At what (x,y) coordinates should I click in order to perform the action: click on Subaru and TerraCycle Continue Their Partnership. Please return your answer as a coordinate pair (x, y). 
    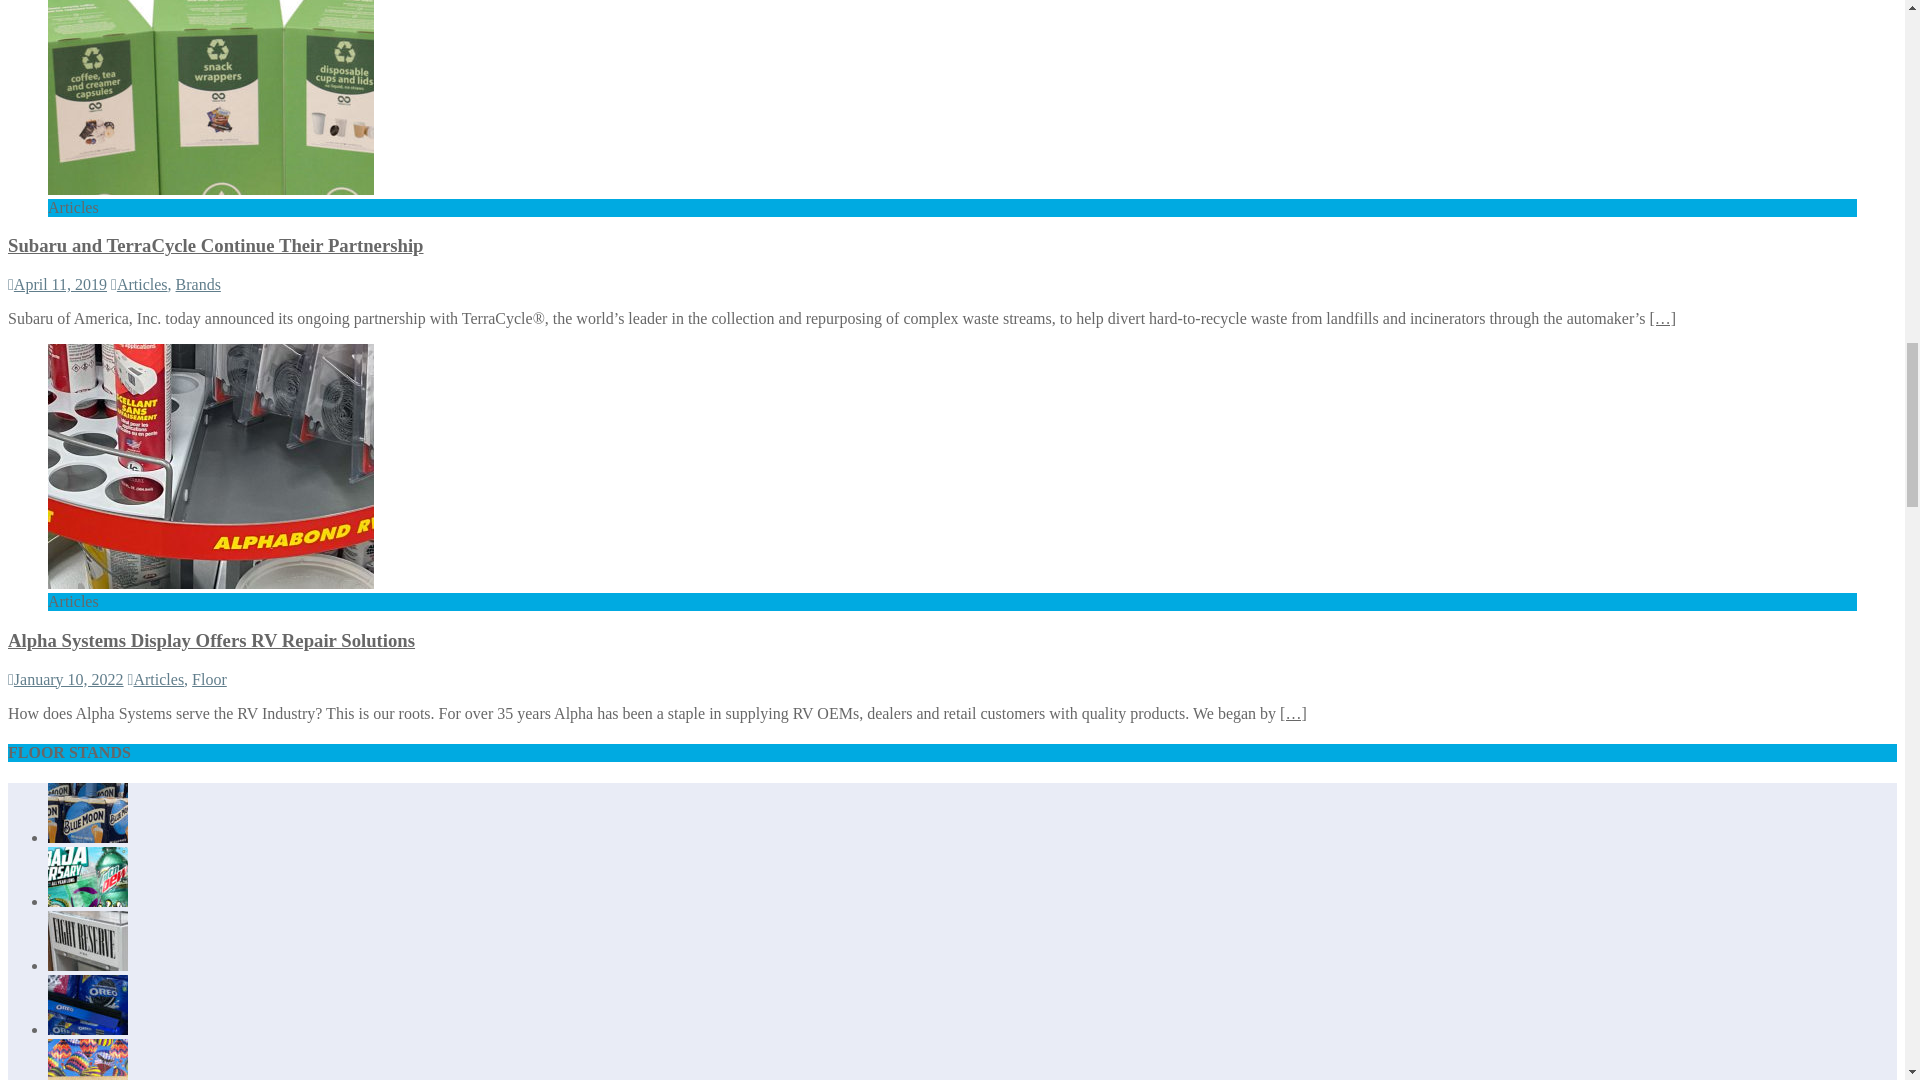
    Looking at the image, I should click on (216, 245).